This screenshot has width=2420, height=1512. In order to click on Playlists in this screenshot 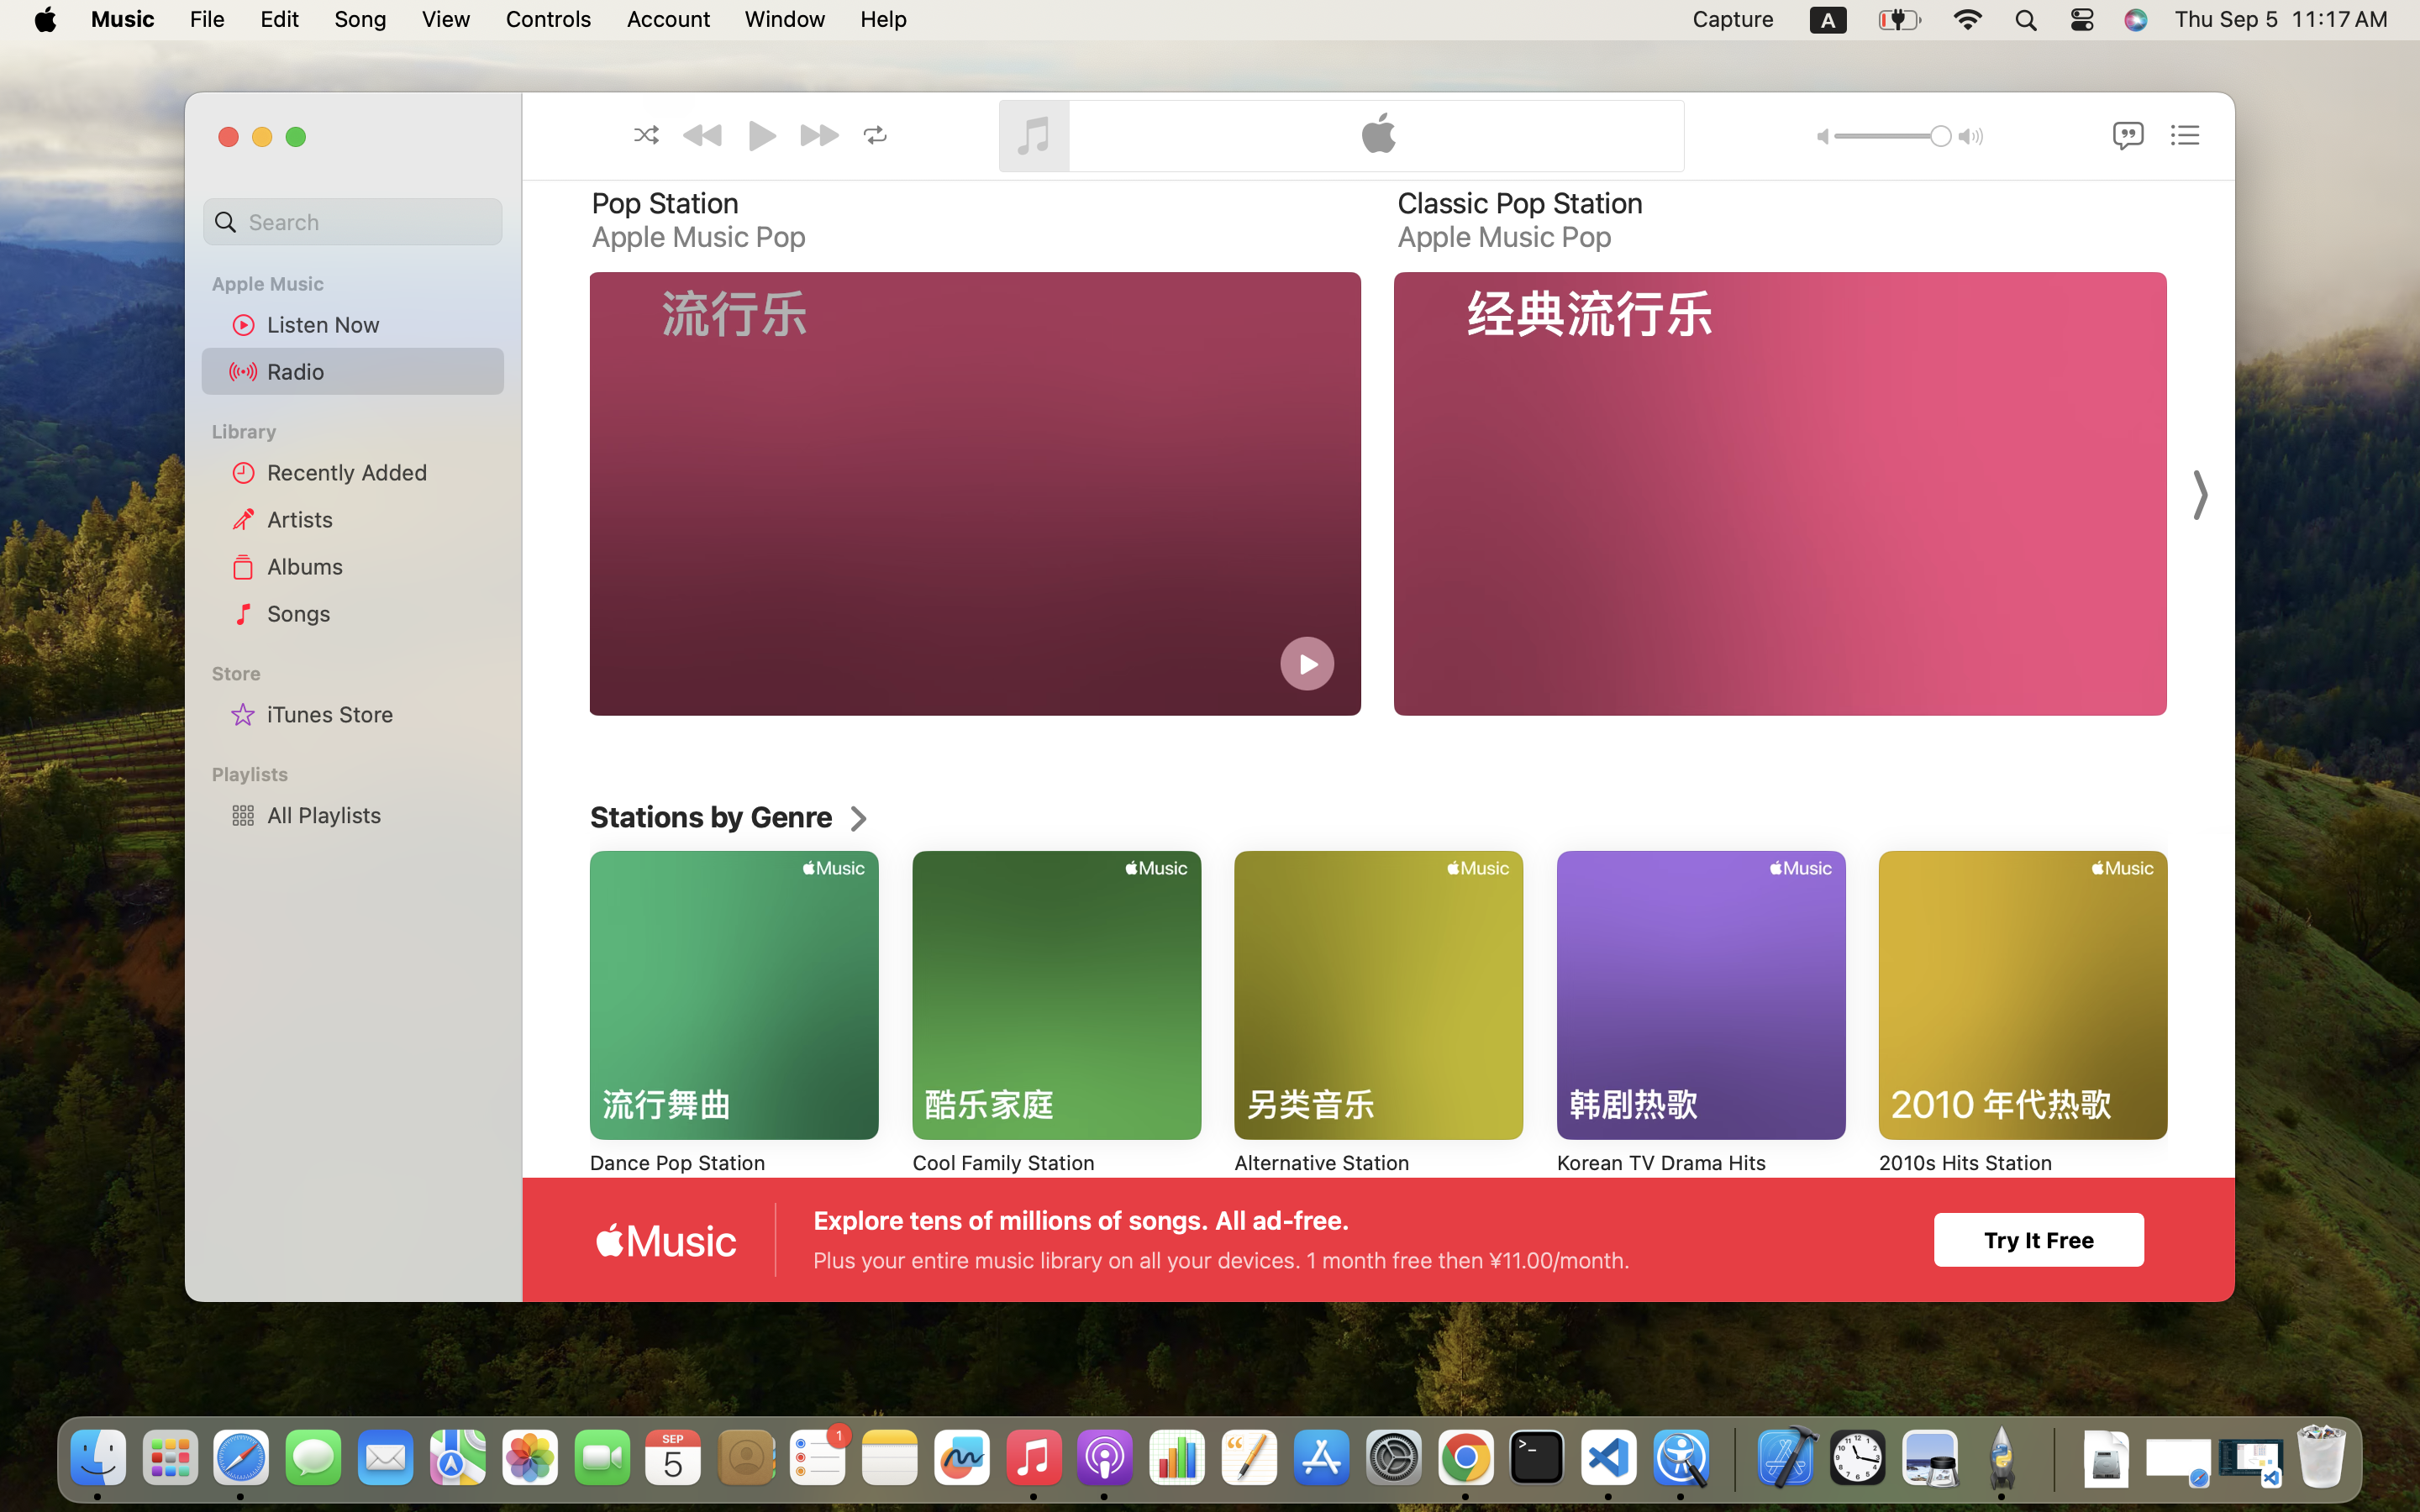, I will do `click(363, 774)`.